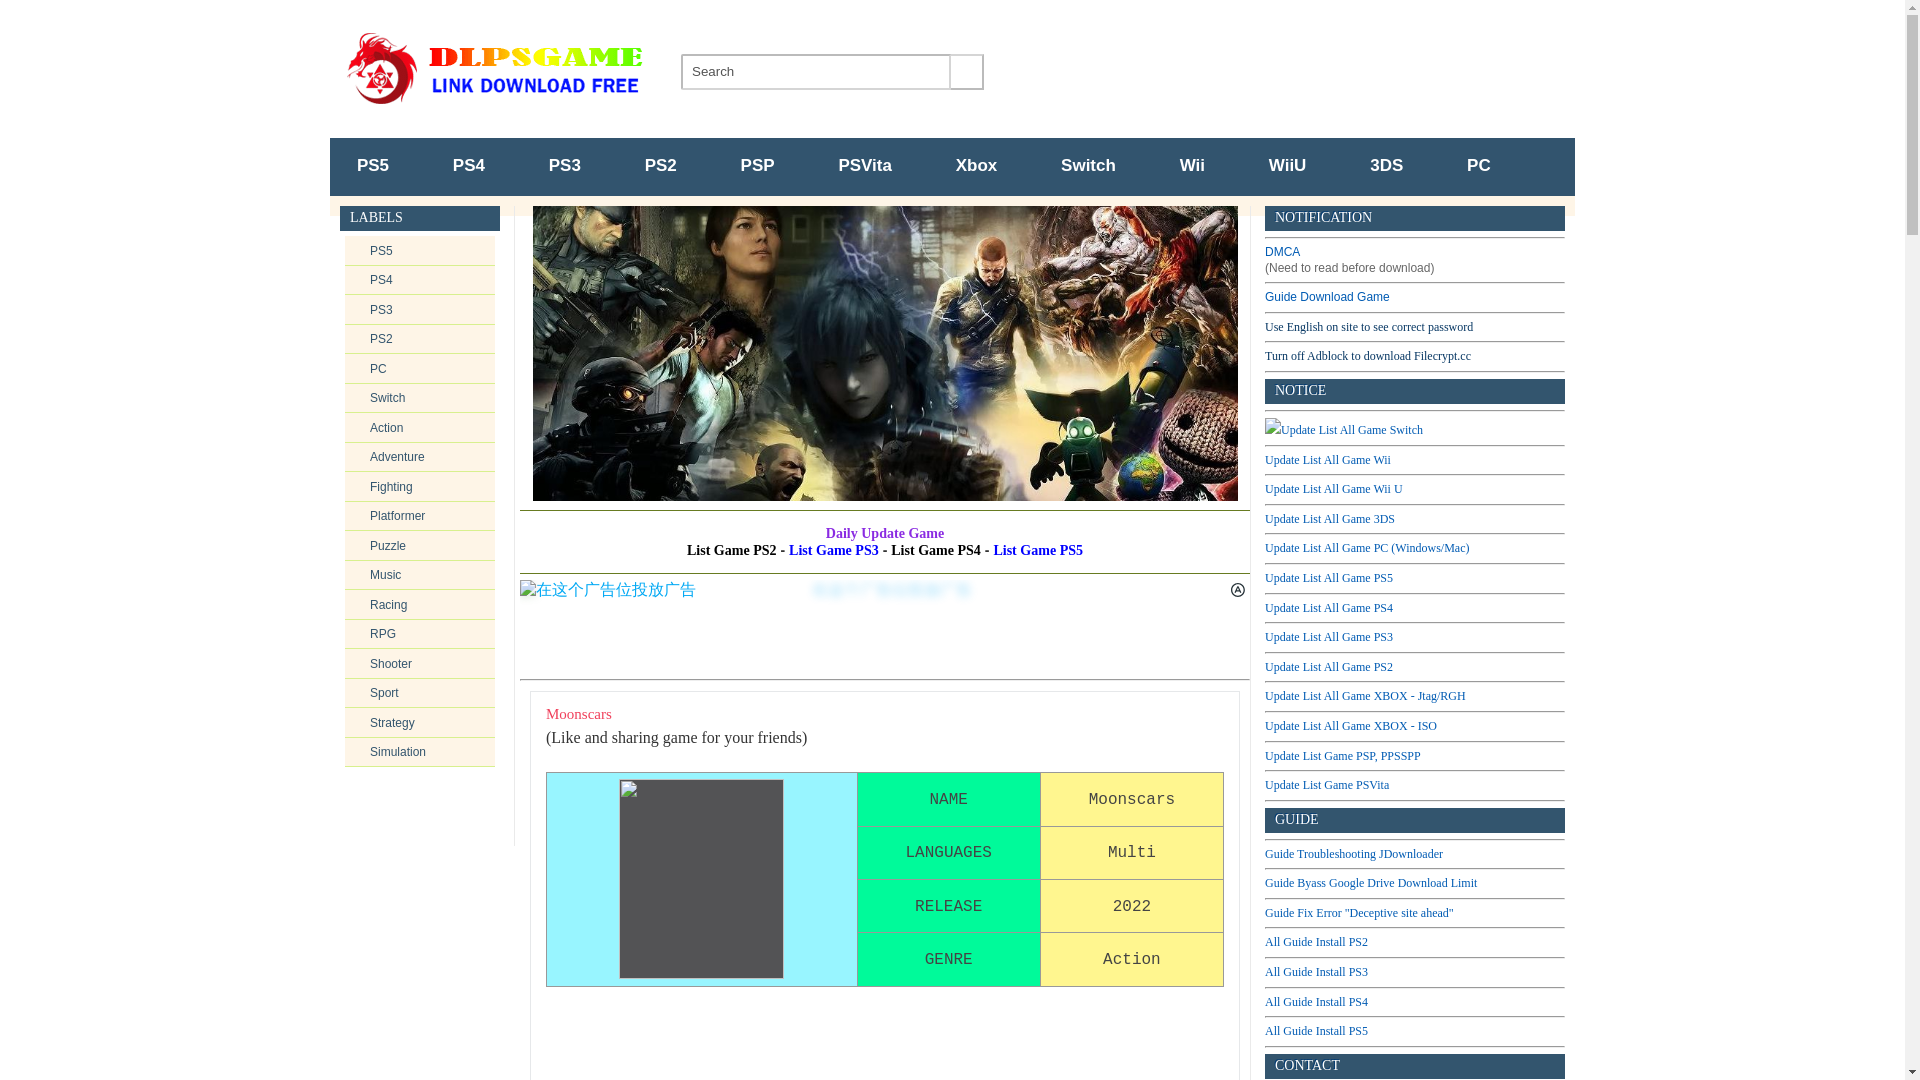  Describe the element at coordinates (732, 550) in the screenshot. I see `List Game PS2` at that location.